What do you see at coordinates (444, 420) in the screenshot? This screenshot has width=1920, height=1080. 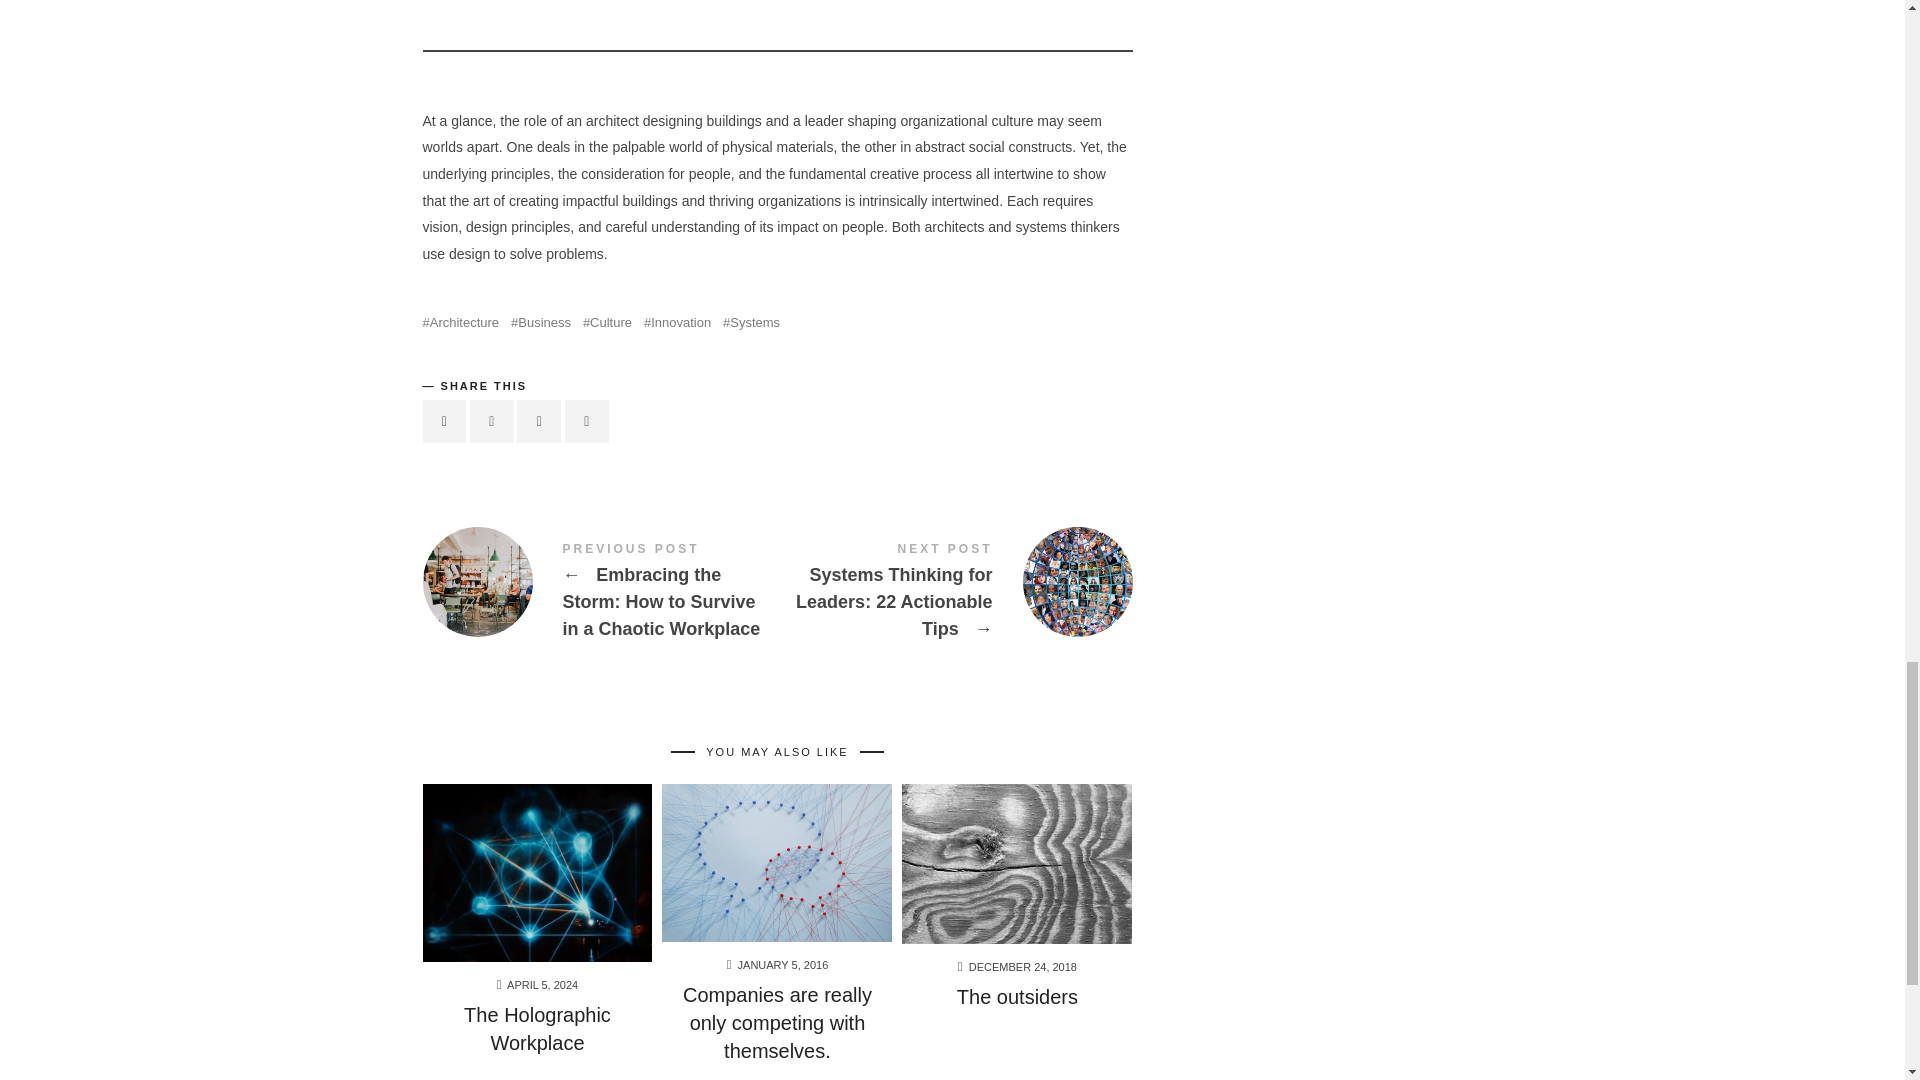 I see `Share this post on Facebook` at bounding box center [444, 420].